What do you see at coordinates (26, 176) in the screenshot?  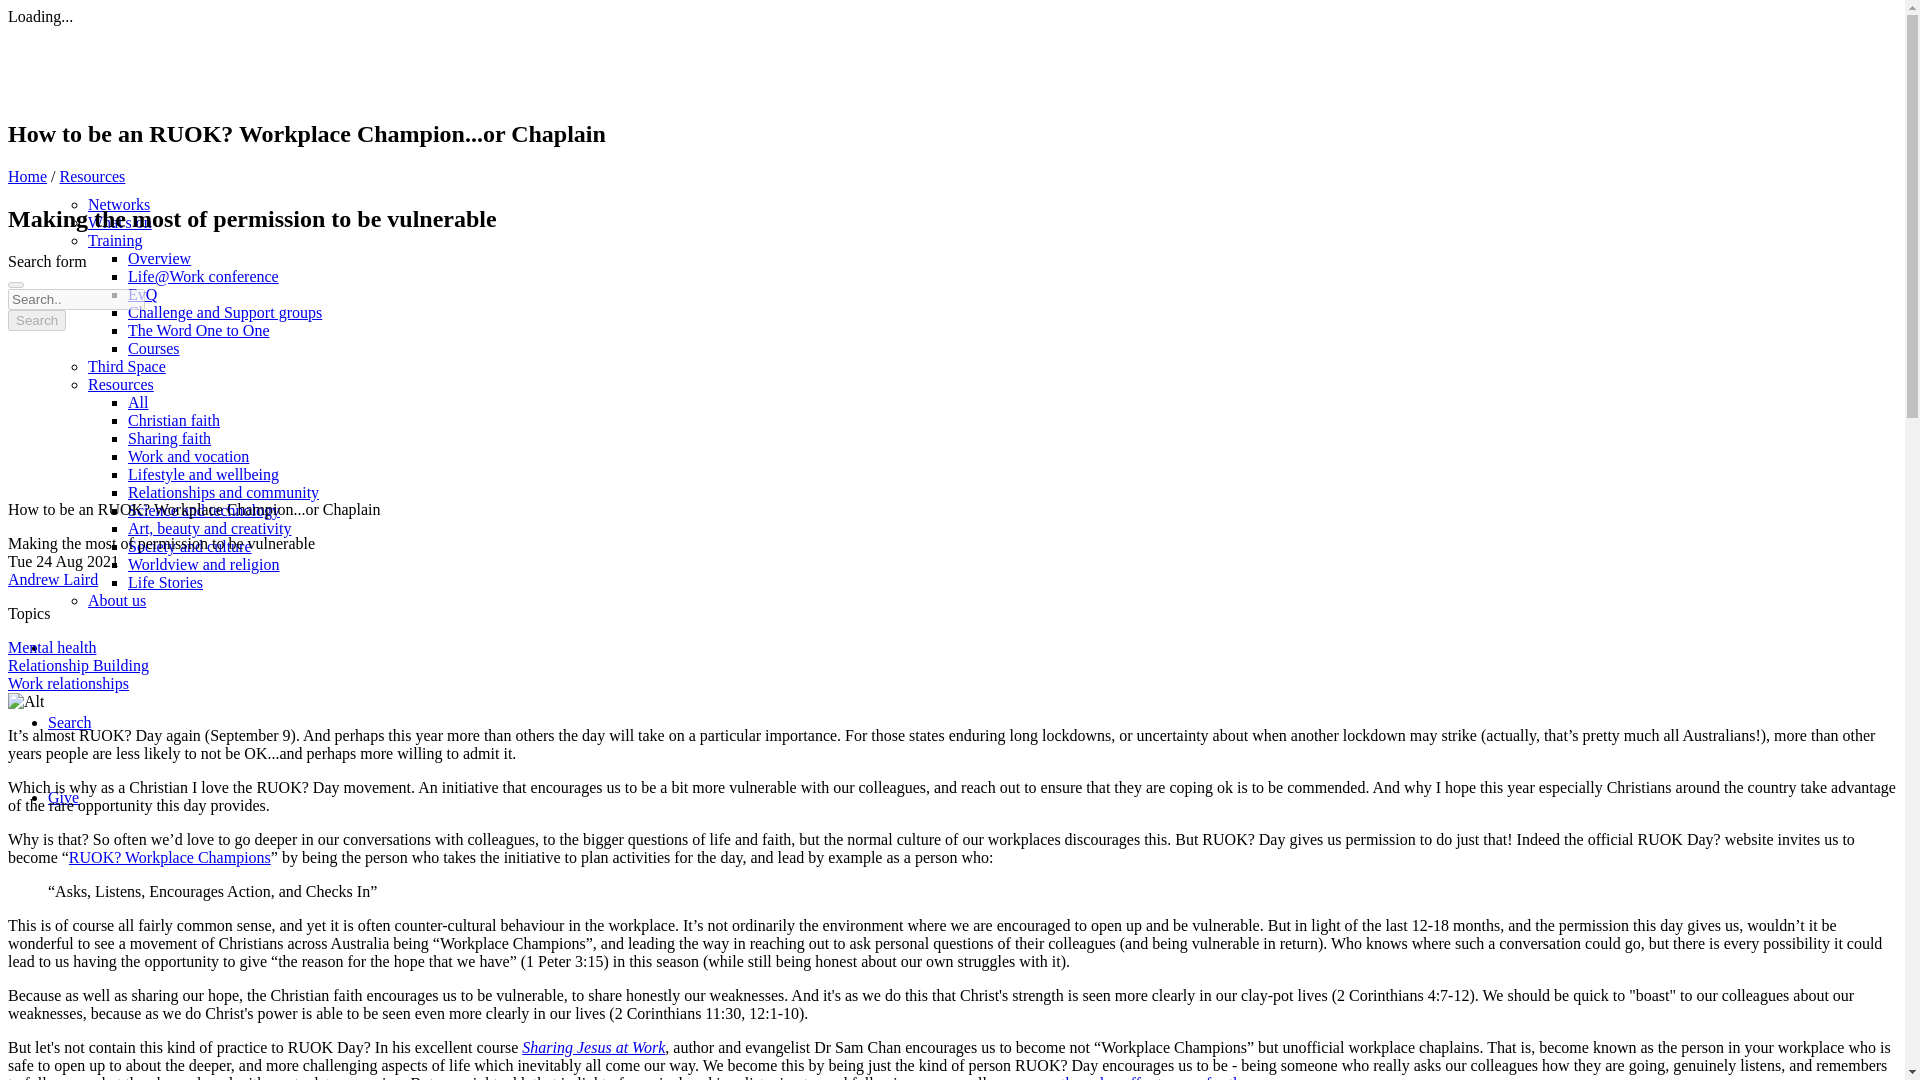 I see `Home` at bounding box center [26, 176].